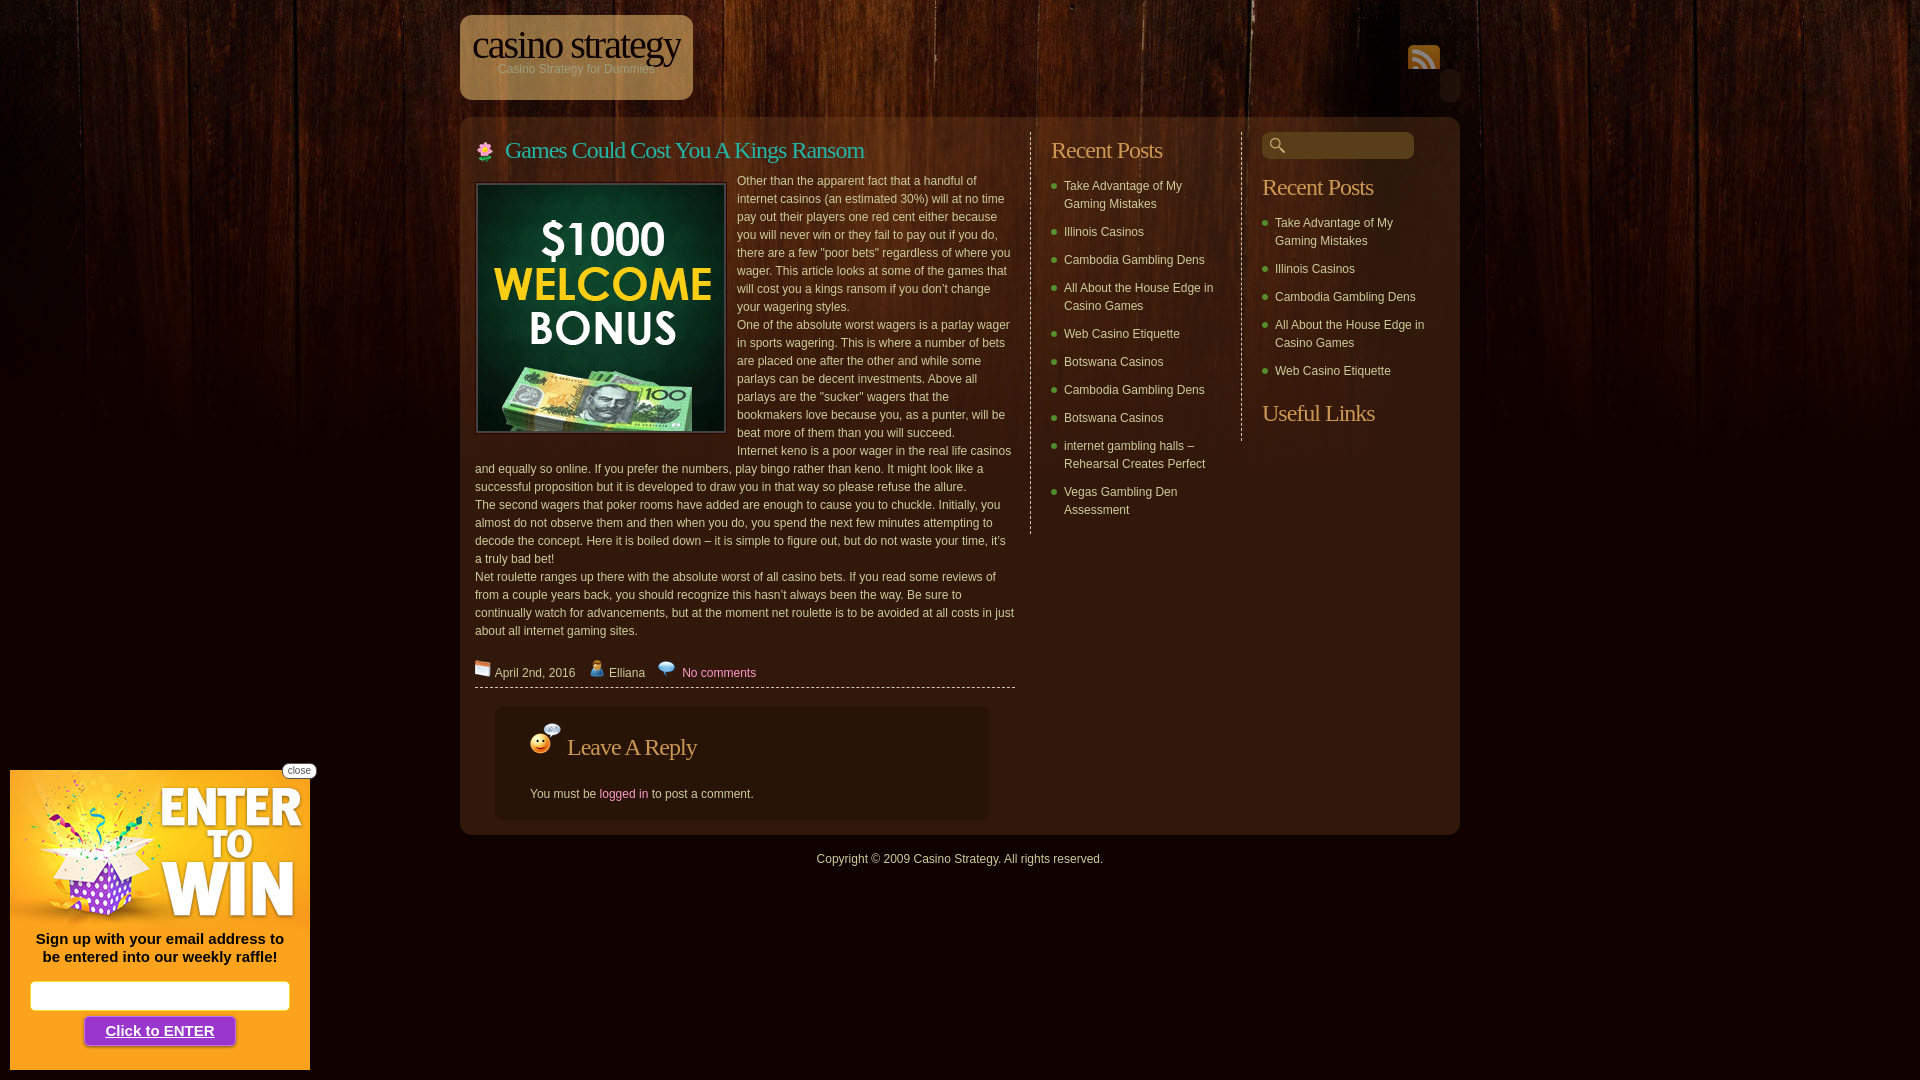 The width and height of the screenshot is (1920, 1080). What do you see at coordinates (1114, 362) in the screenshot?
I see `Botswana Casinos` at bounding box center [1114, 362].